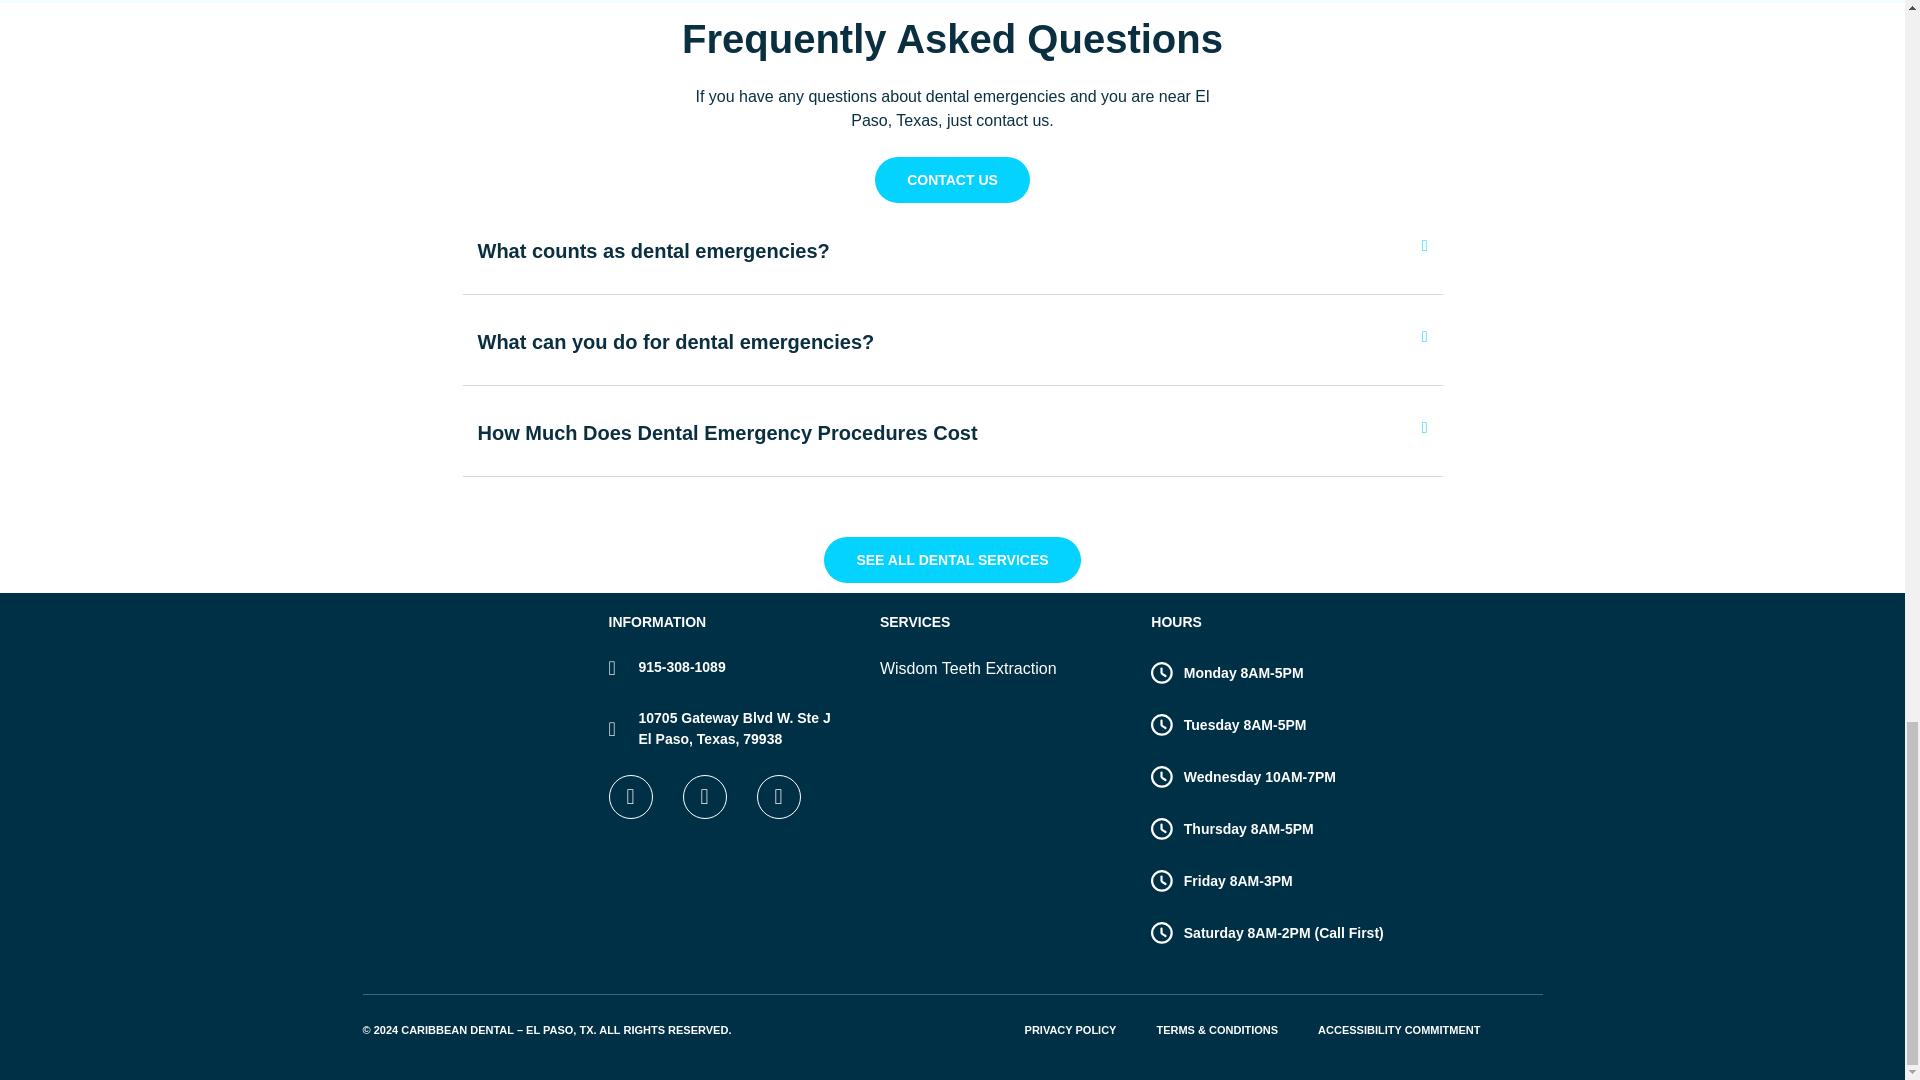 This screenshot has height=1080, width=1920. I want to click on How Much Does Dental Emergency Procedures Cost, so click(728, 432).